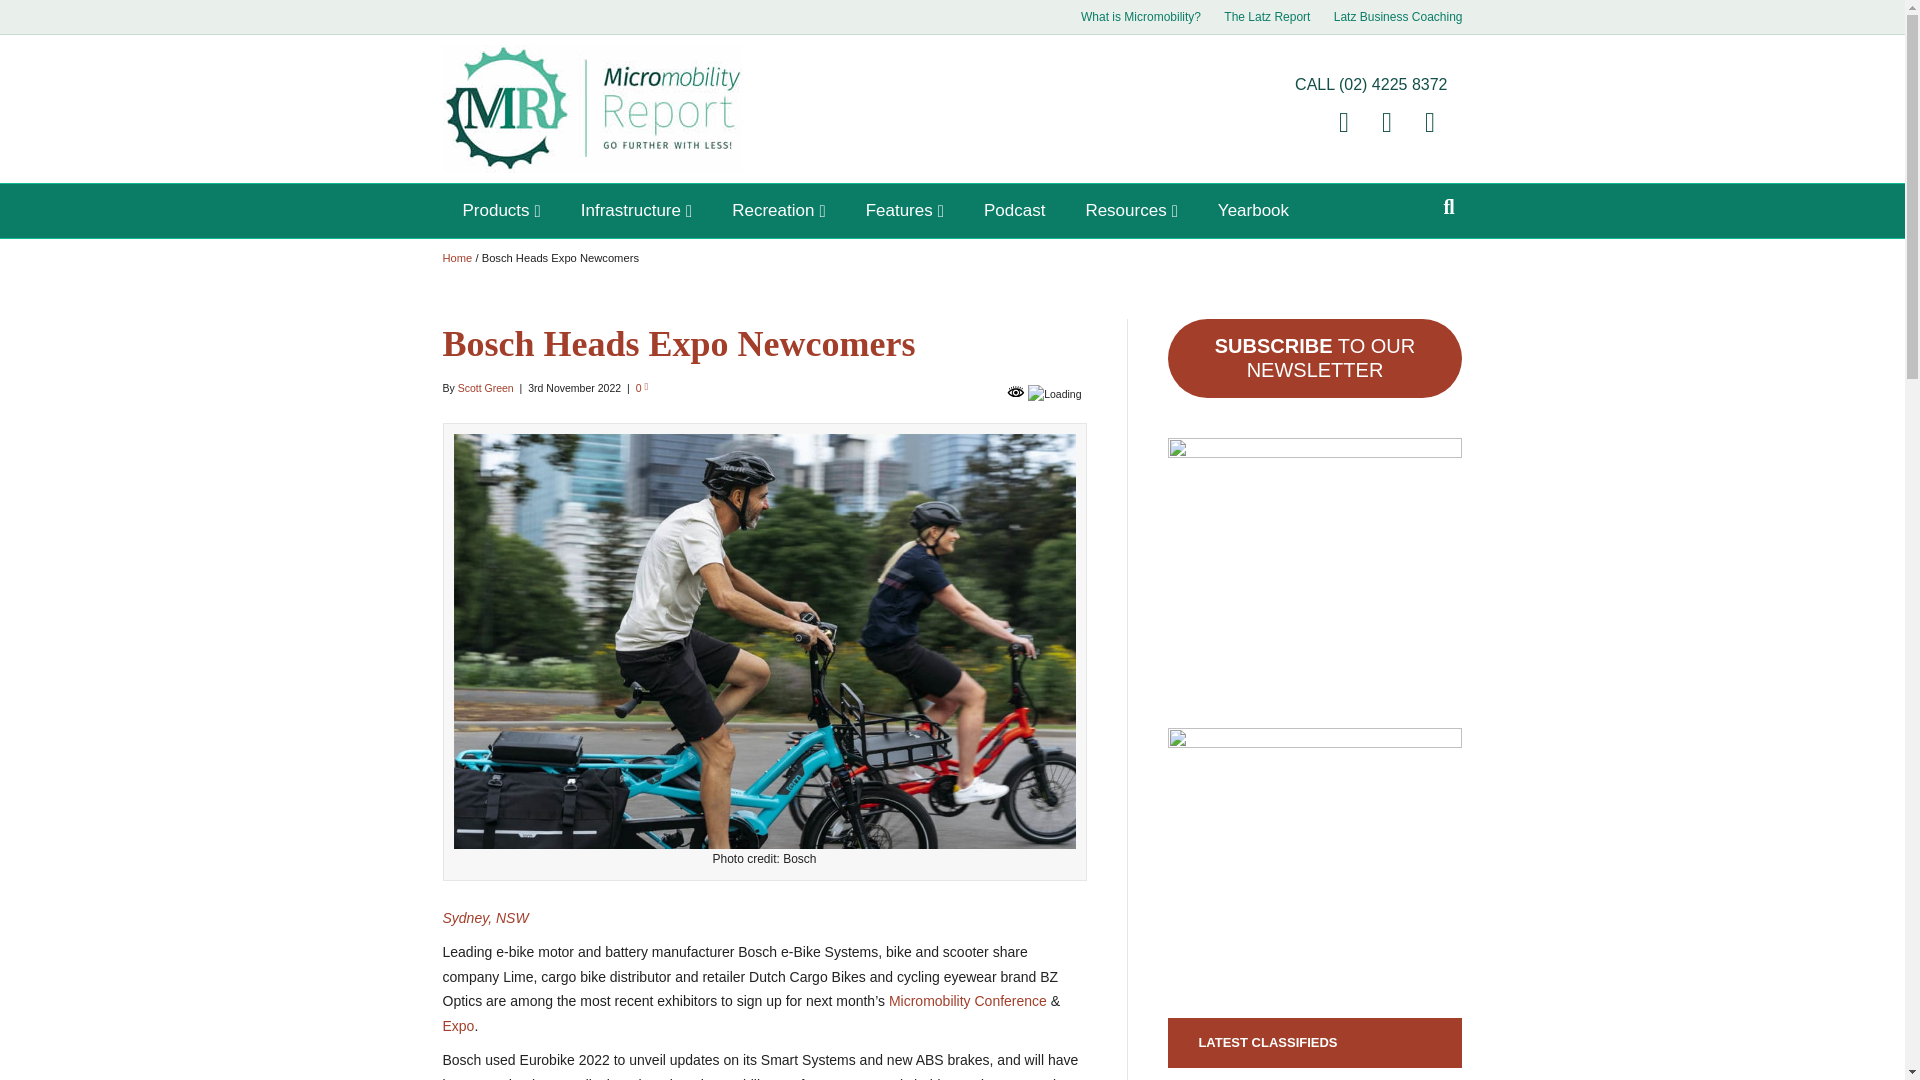 The width and height of the screenshot is (1920, 1080). What do you see at coordinates (1141, 17) in the screenshot?
I see `Micromobility Definition` at bounding box center [1141, 17].